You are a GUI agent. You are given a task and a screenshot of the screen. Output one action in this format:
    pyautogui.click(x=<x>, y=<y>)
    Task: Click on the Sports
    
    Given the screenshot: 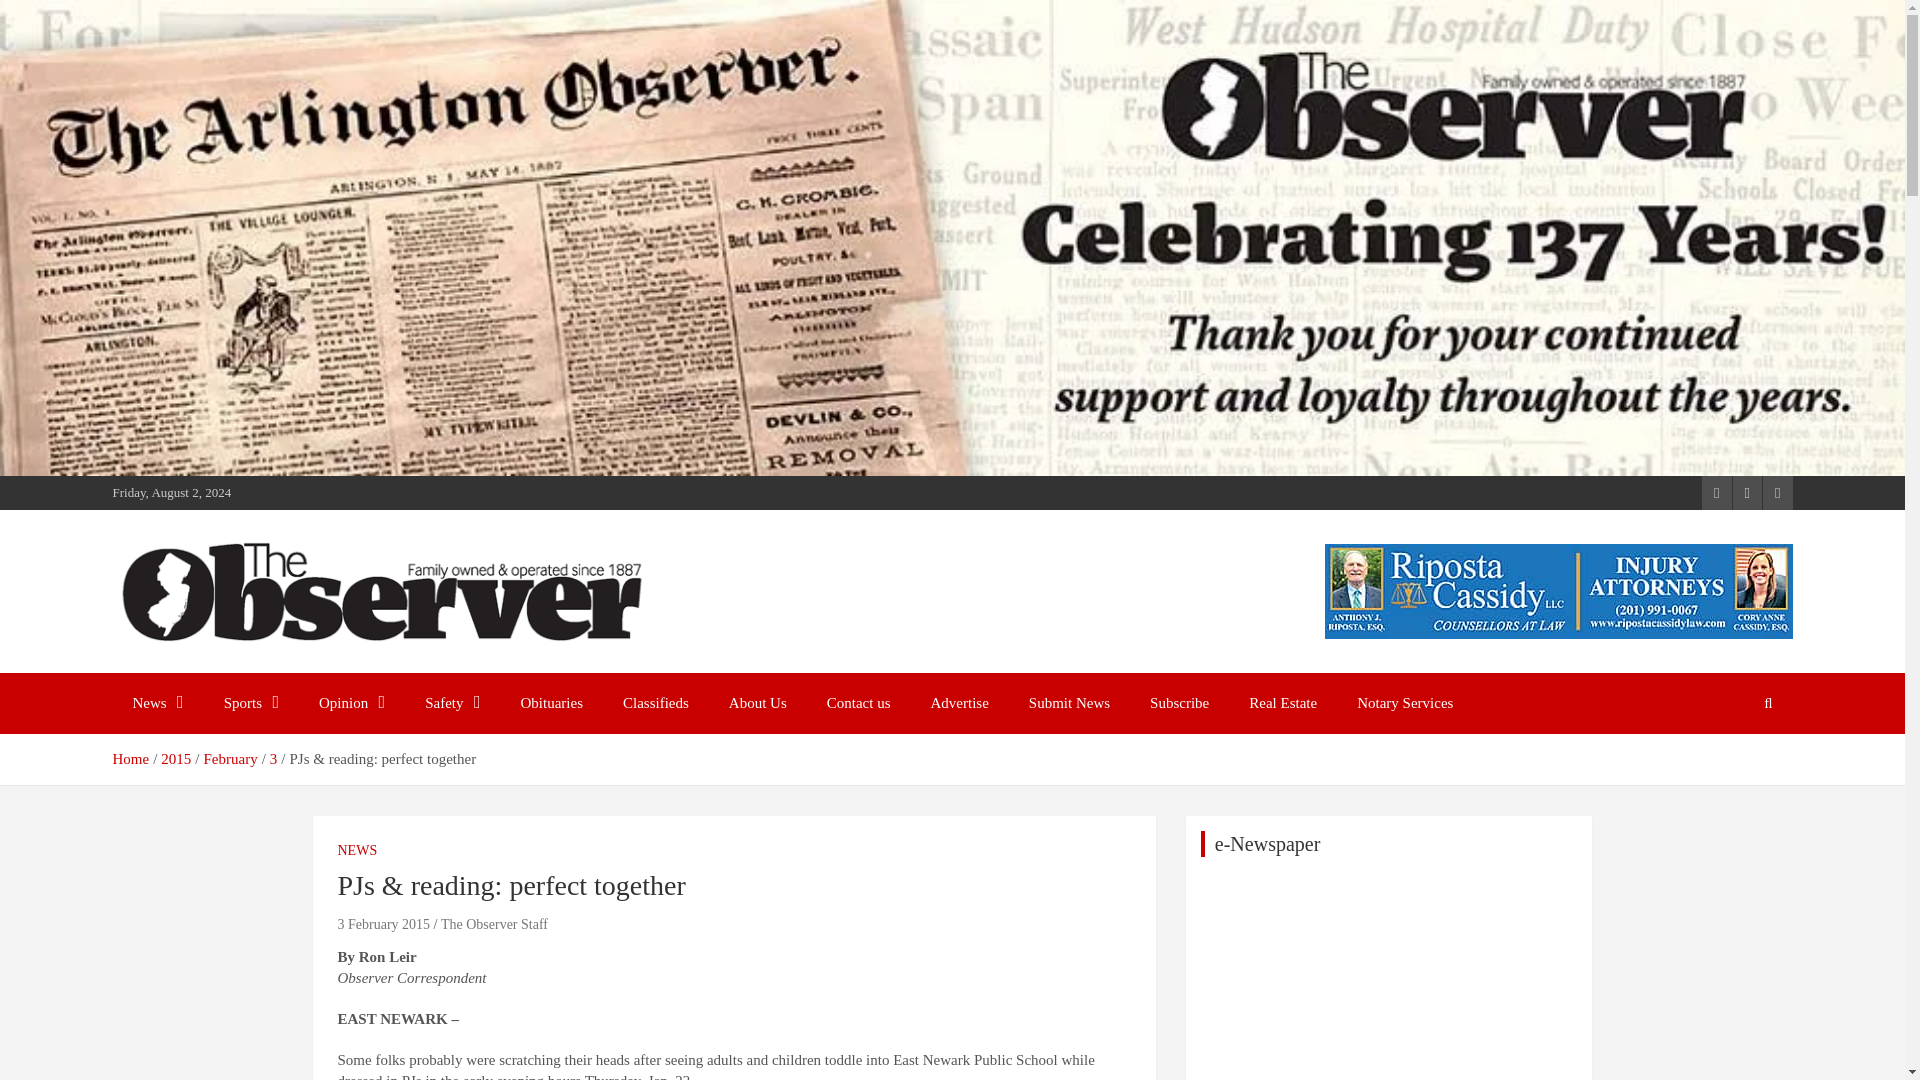 What is the action you would take?
    pyautogui.click(x=251, y=703)
    